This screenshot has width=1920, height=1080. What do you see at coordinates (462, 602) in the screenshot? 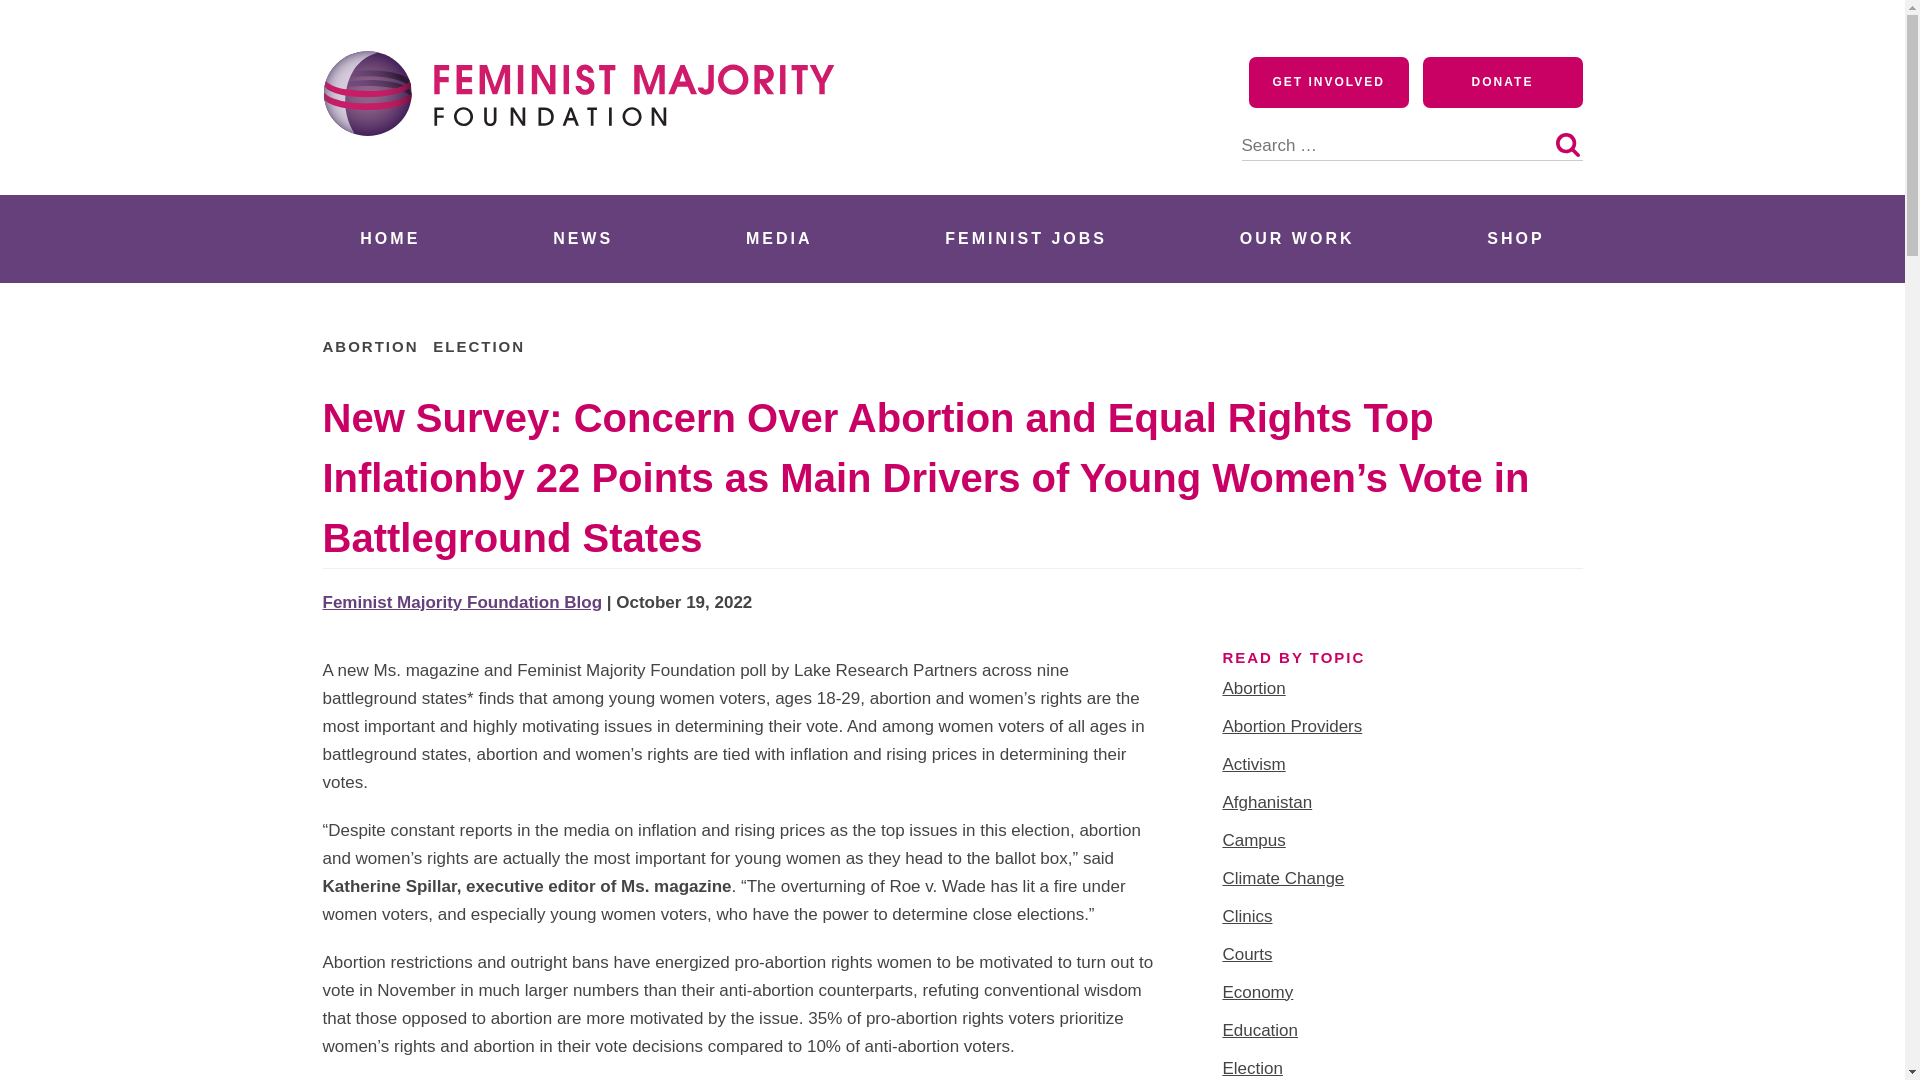
I see `Posts by Feminist Majority Foundation Blog` at bounding box center [462, 602].